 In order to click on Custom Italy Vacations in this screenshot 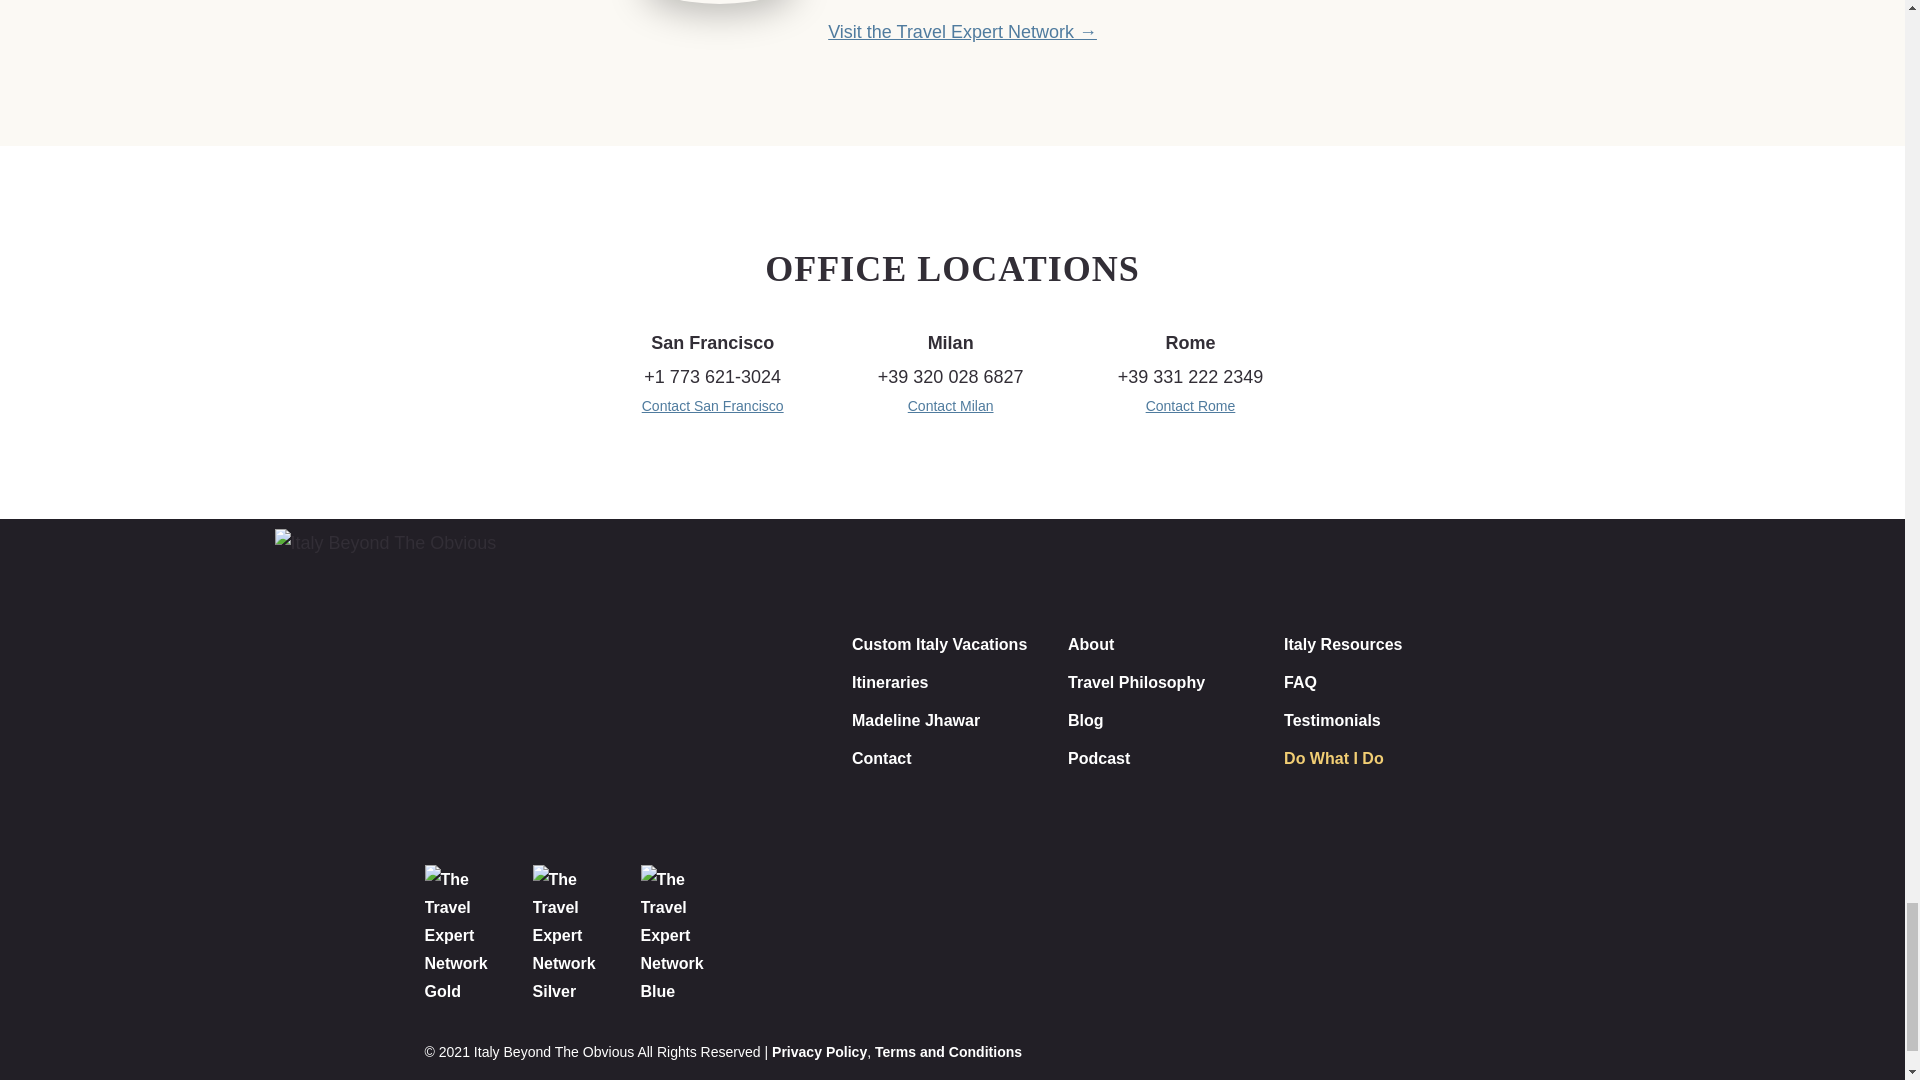, I will do `click(940, 643)`.